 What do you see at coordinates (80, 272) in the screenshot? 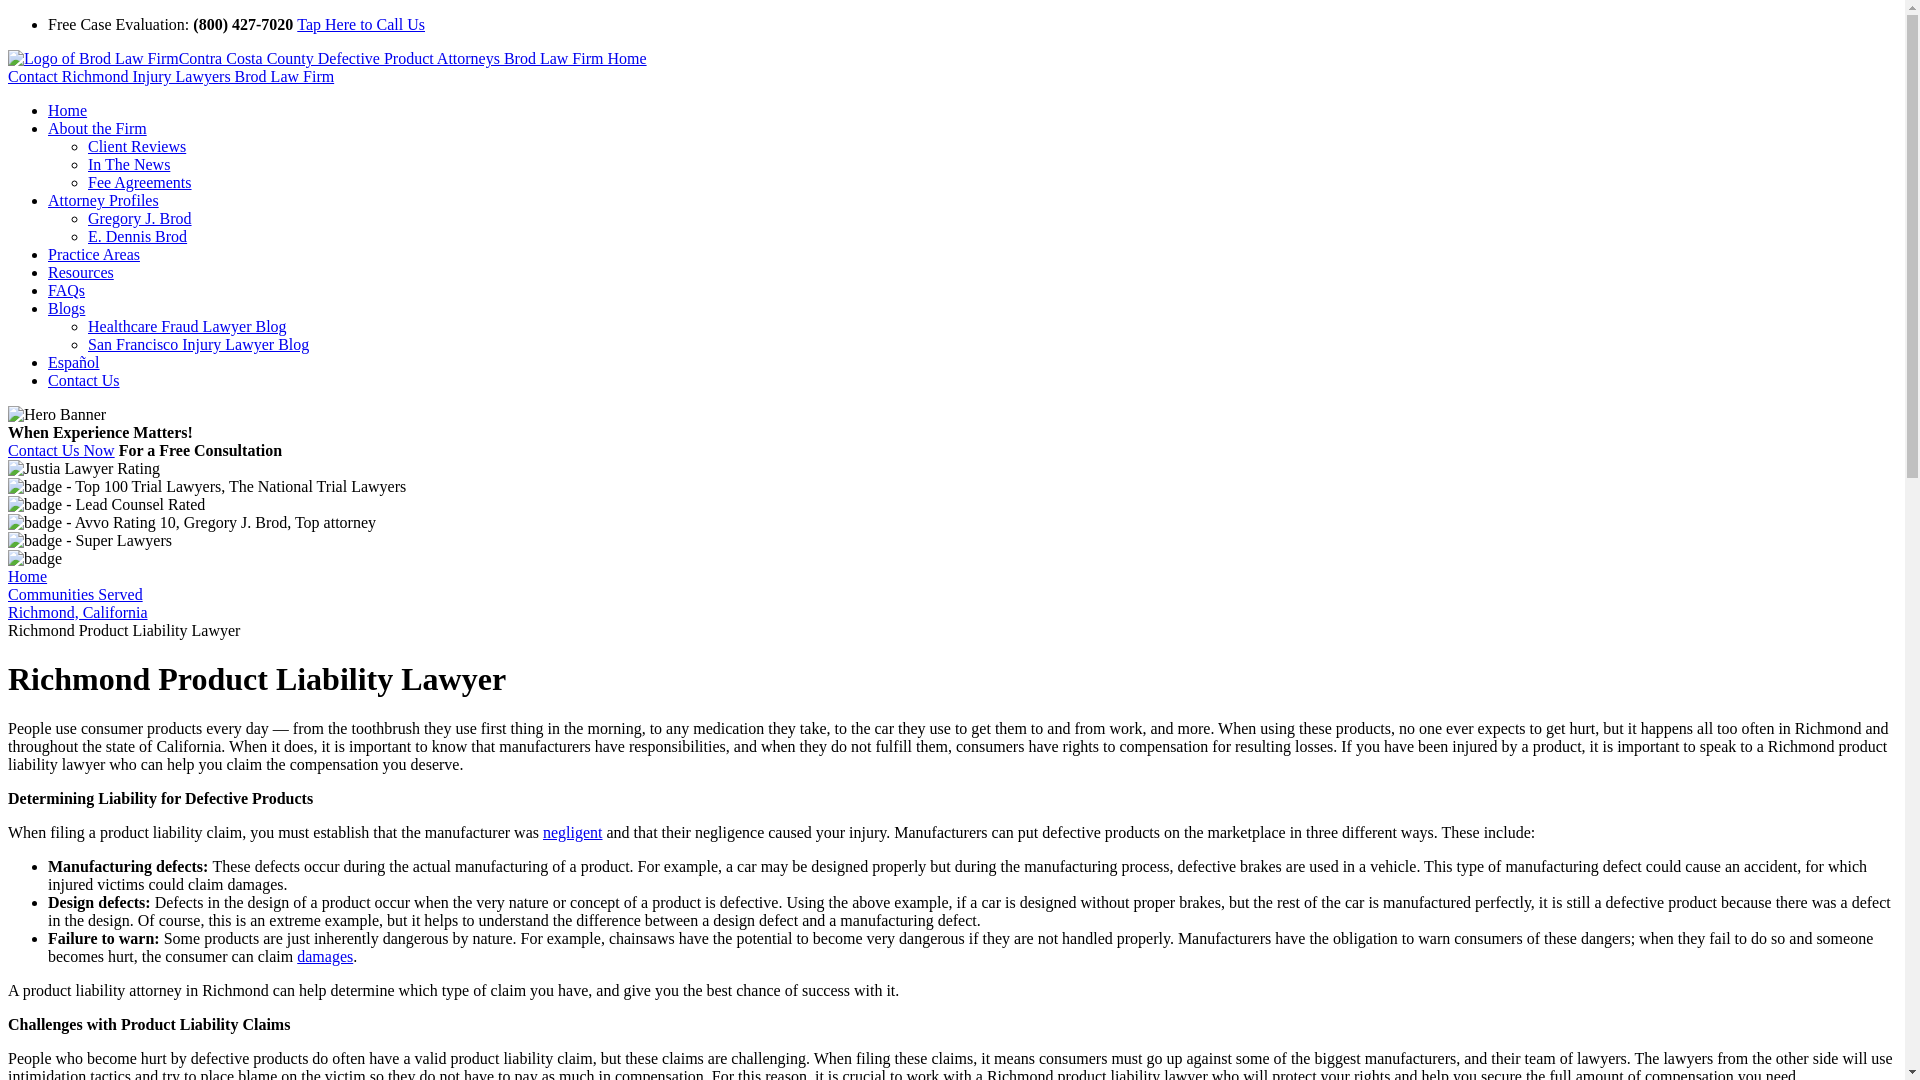
I see `Resources` at bounding box center [80, 272].